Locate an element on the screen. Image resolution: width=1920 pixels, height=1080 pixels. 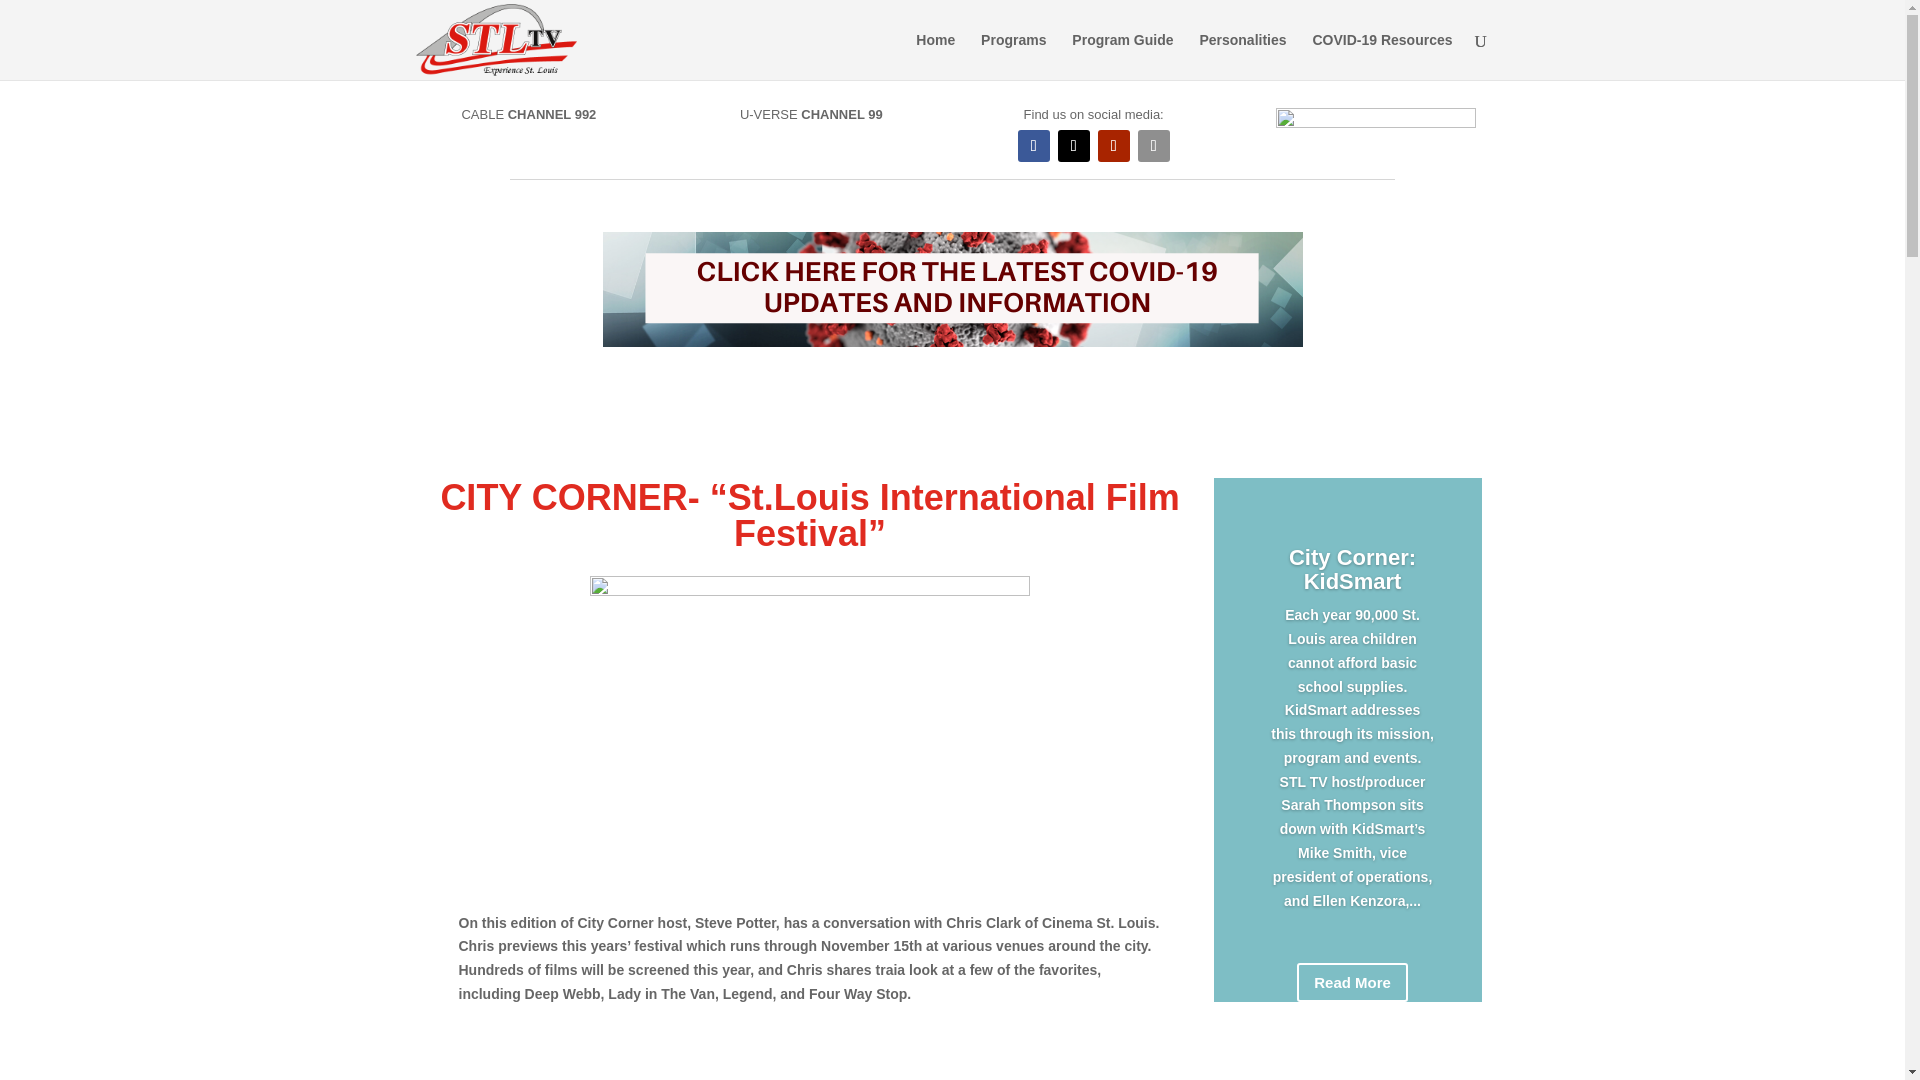
Follow on X is located at coordinates (1074, 146).